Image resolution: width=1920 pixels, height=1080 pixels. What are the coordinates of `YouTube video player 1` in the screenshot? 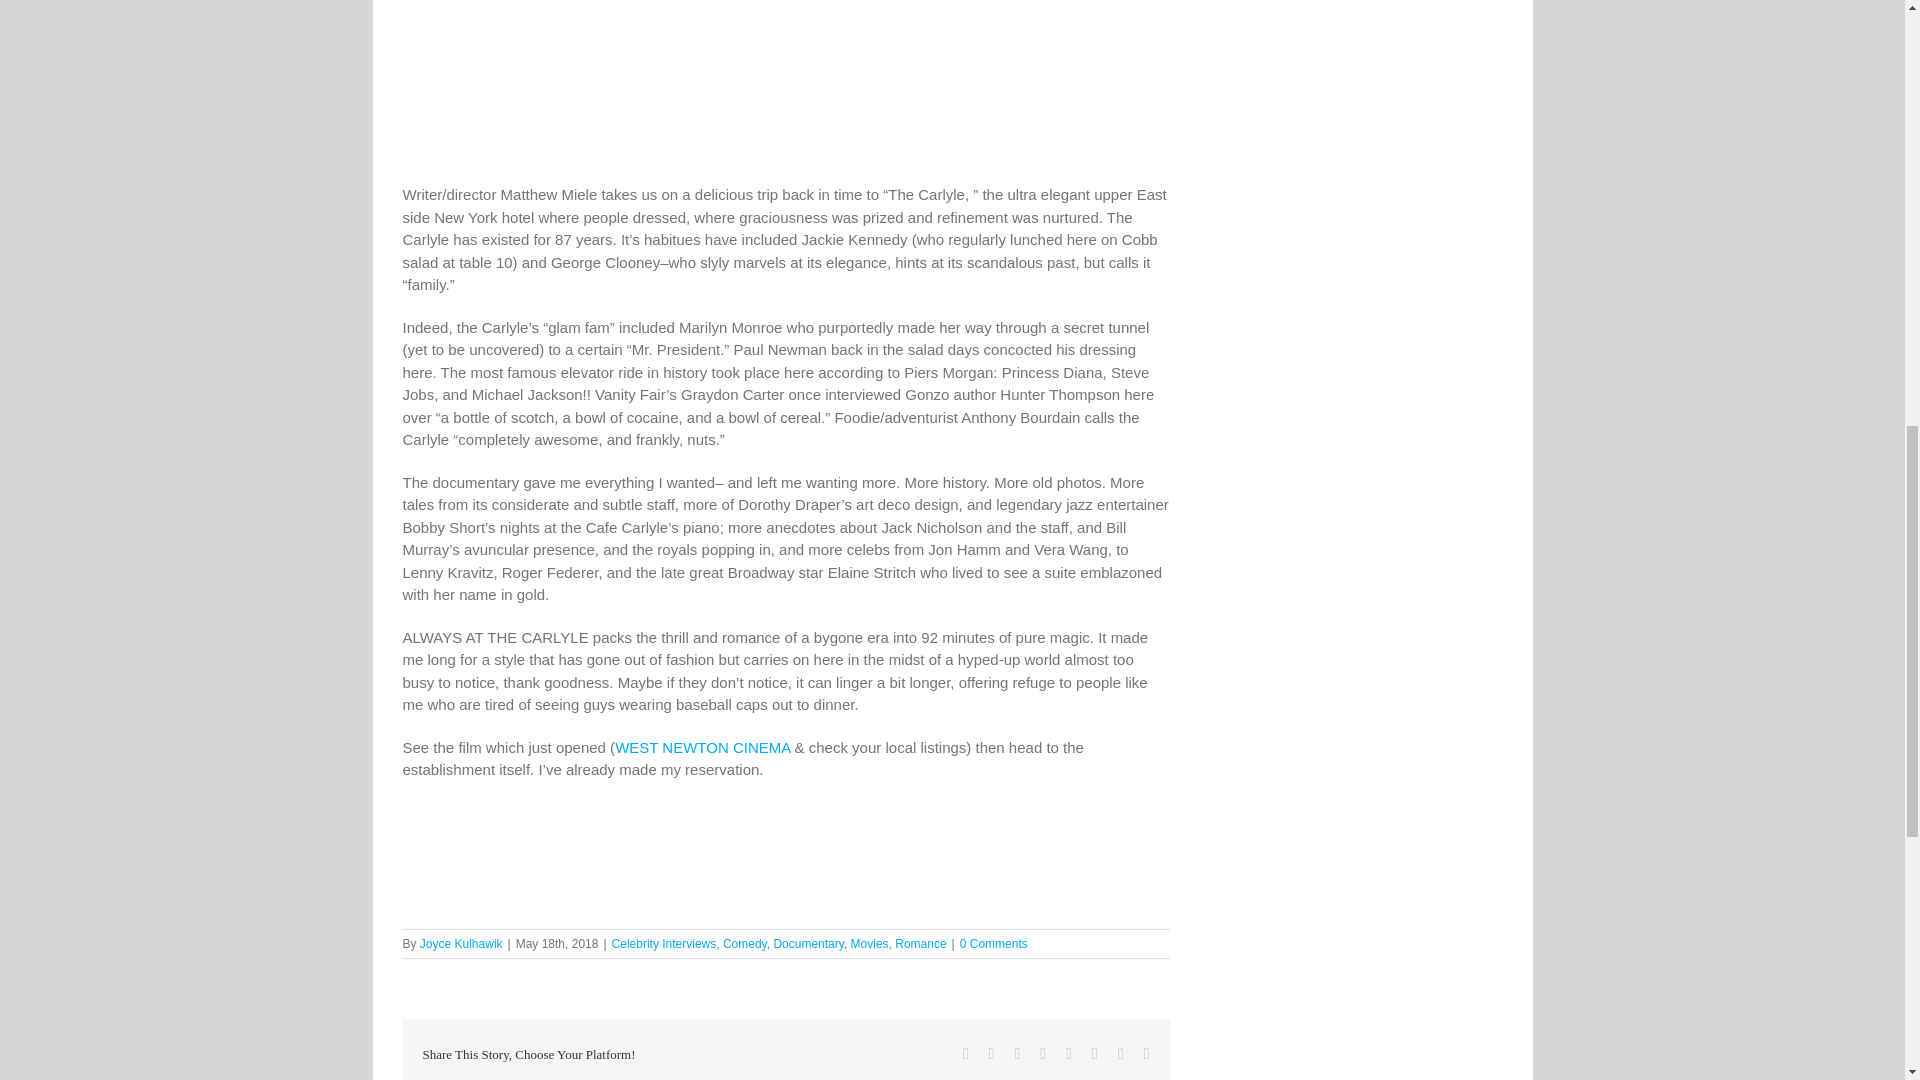 It's located at (702, 348).